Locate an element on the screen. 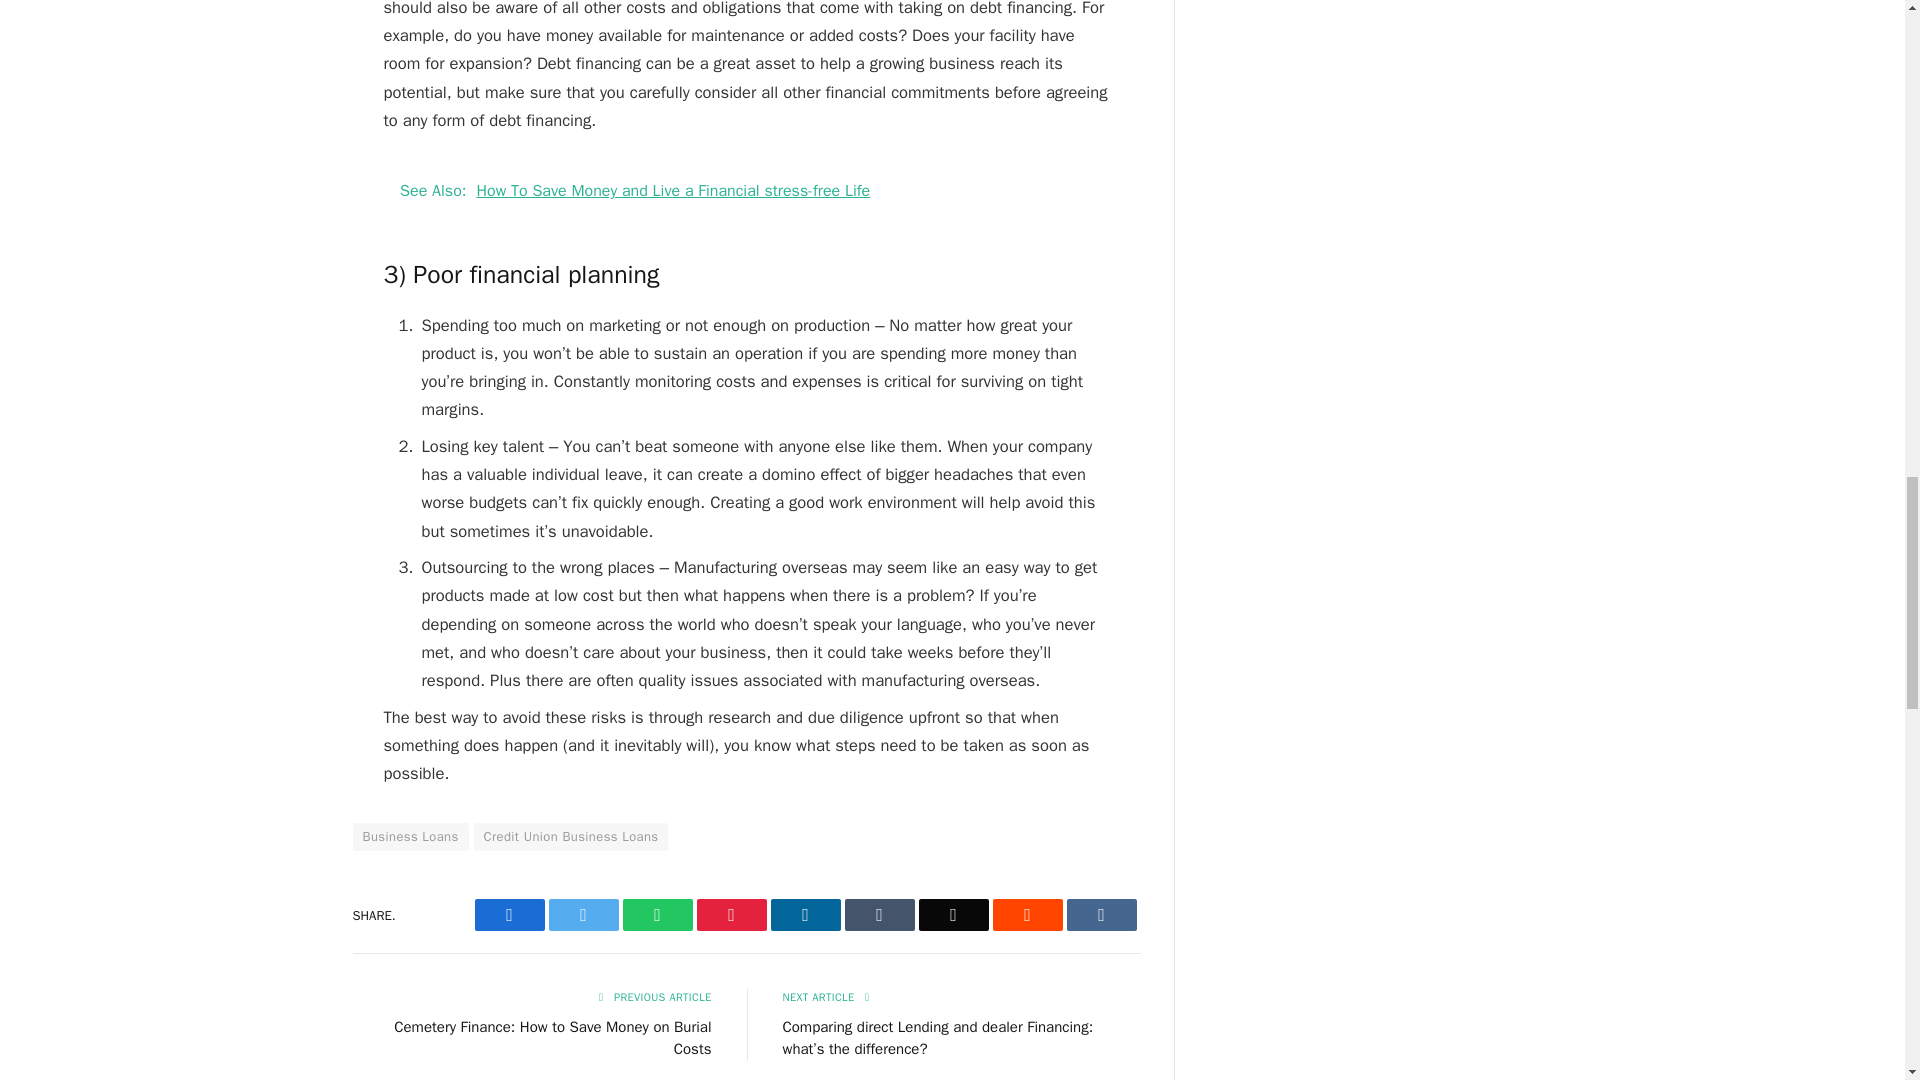  VKontakte is located at coordinates (1100, 914).